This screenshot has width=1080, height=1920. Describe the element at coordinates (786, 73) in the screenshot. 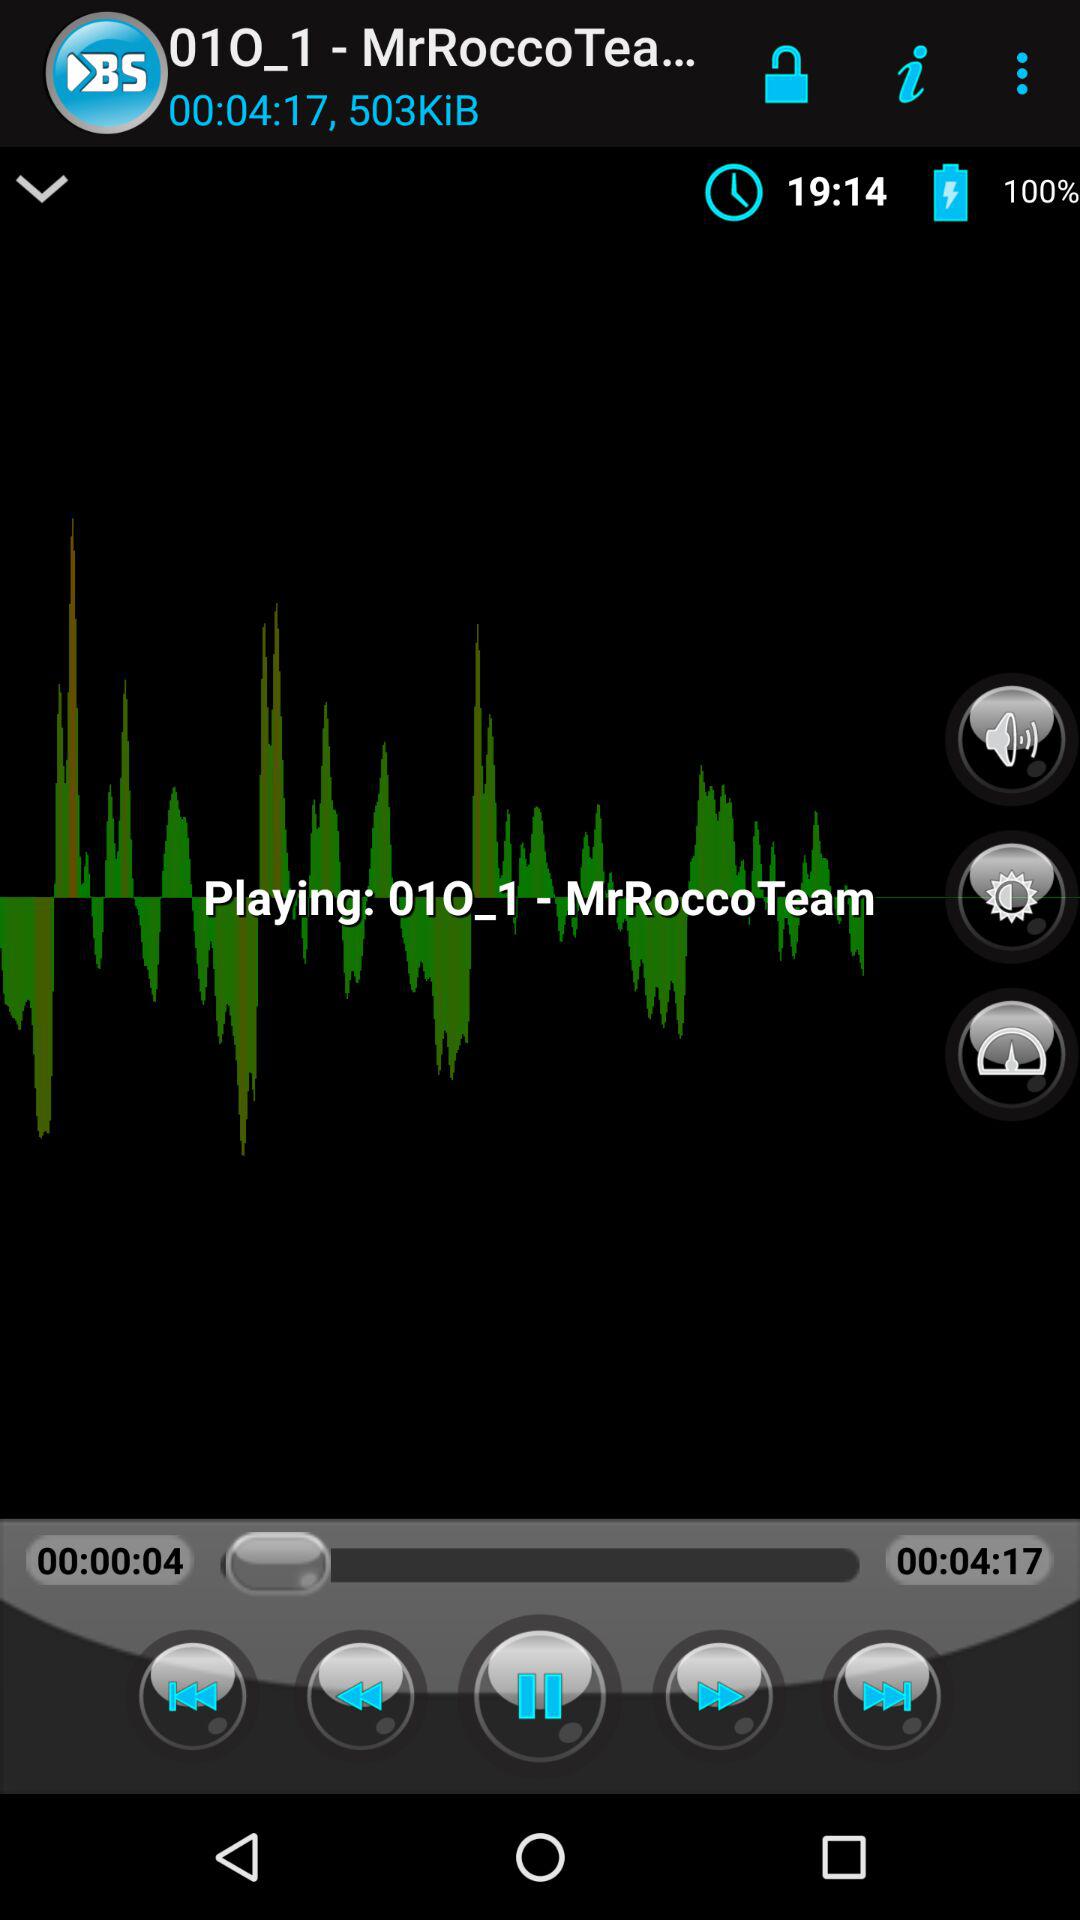

I see `turn off icon next to 01o_1 - mrroccoteam` at that location.